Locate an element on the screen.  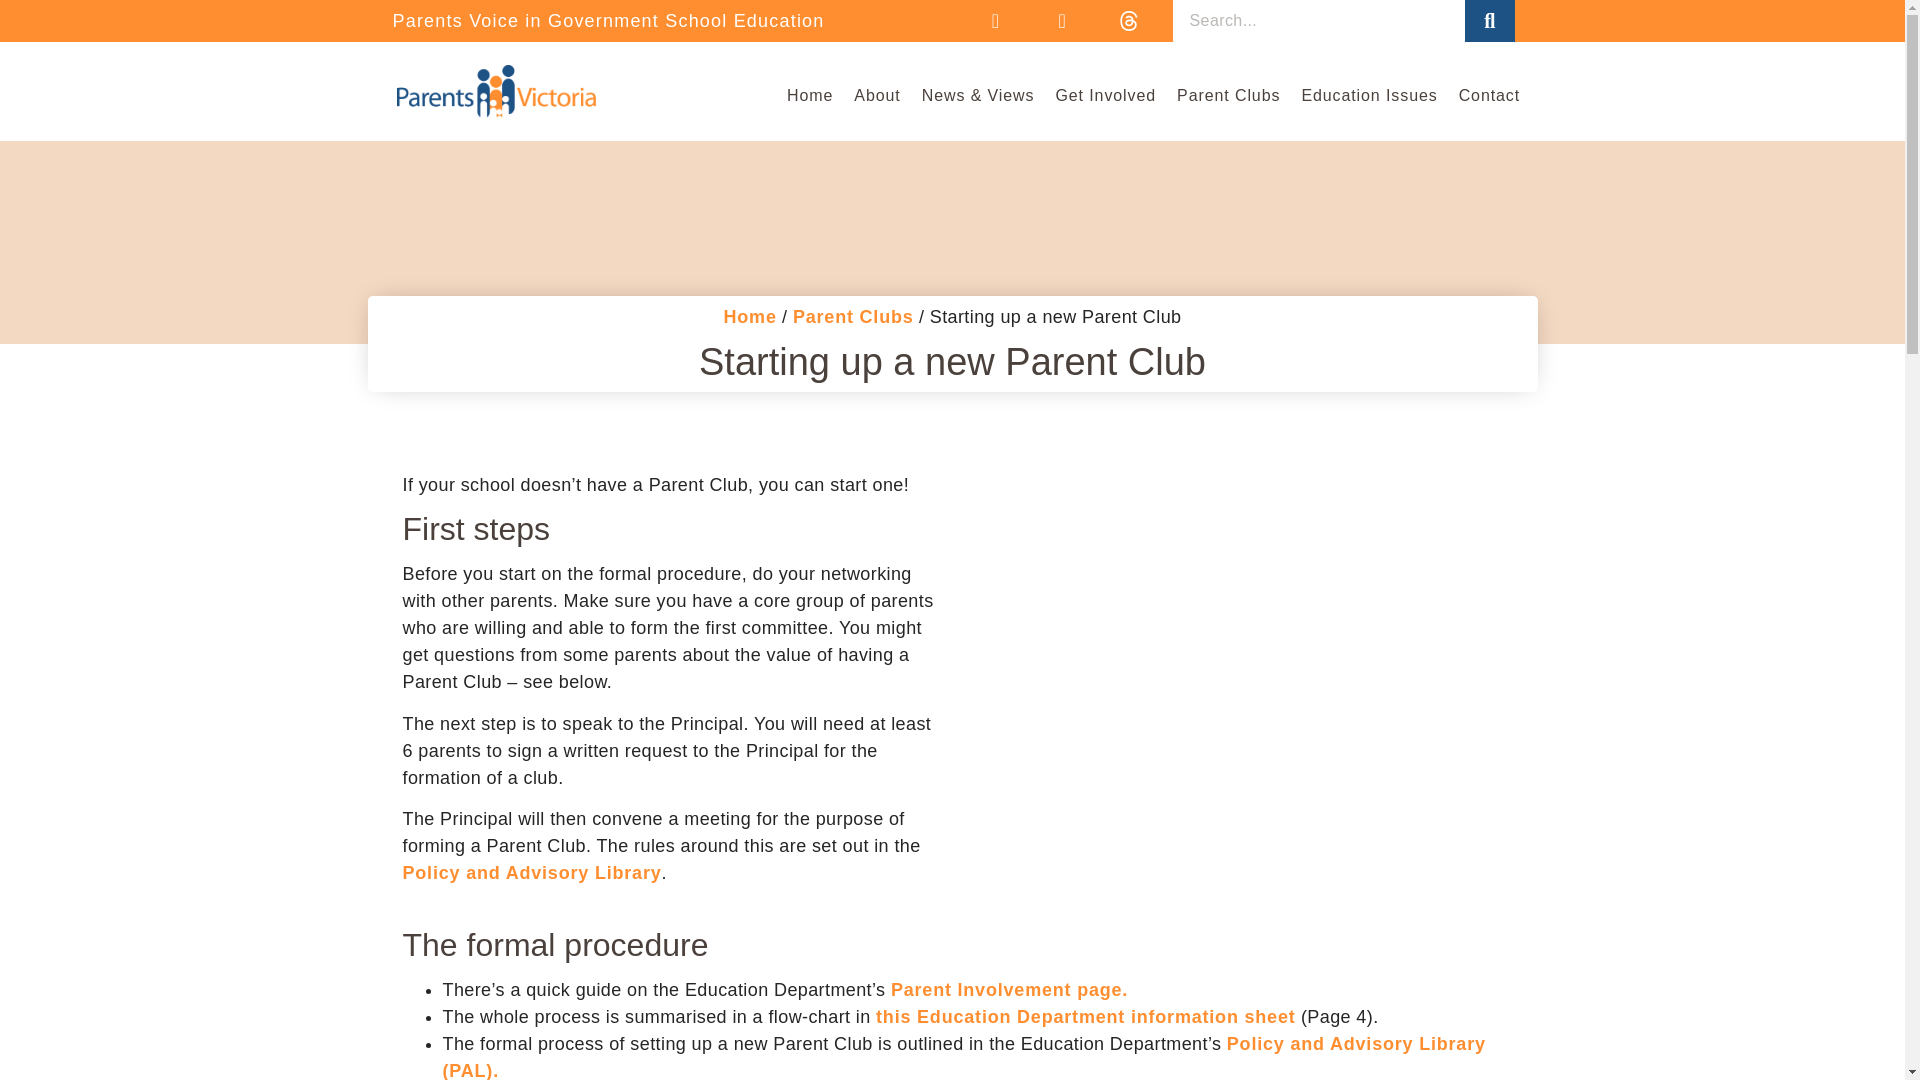
Get Involved is located at coordinates (1104, 96).